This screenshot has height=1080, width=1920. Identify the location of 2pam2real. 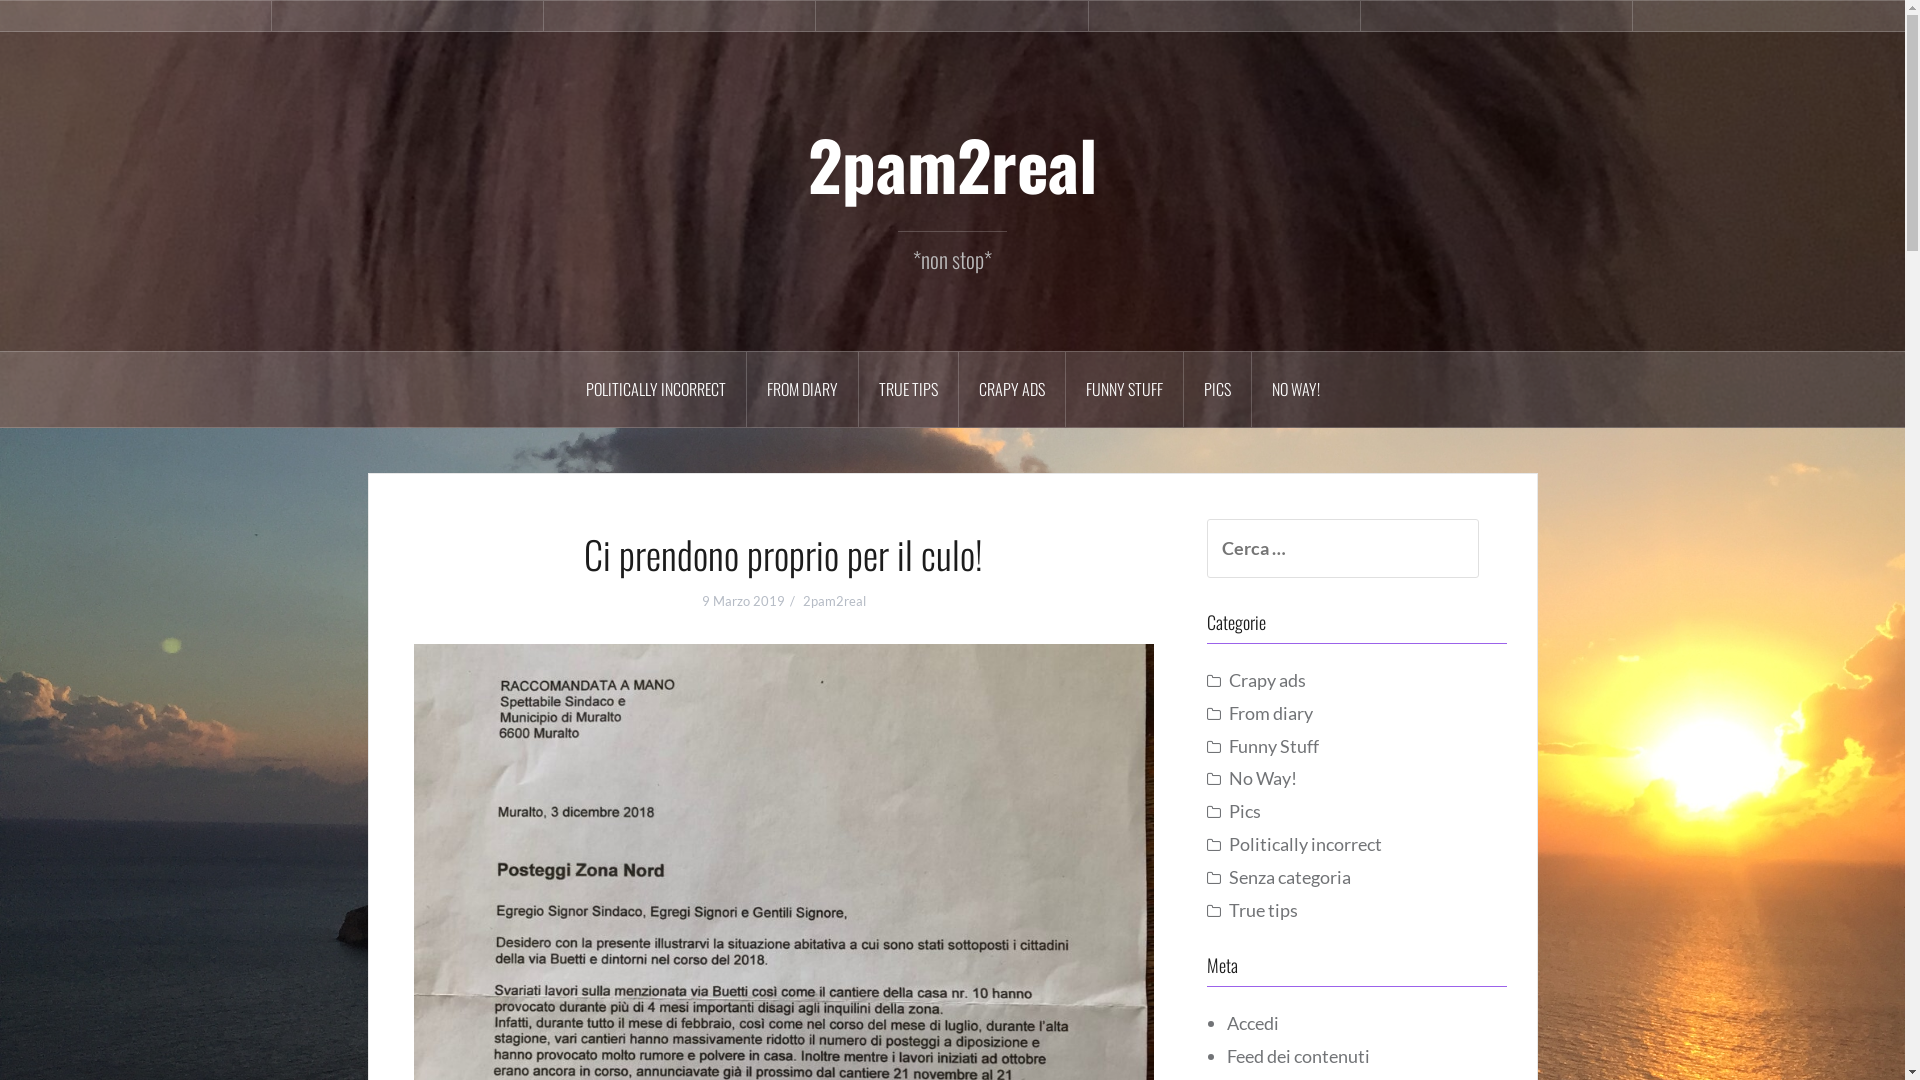
(834, 601).